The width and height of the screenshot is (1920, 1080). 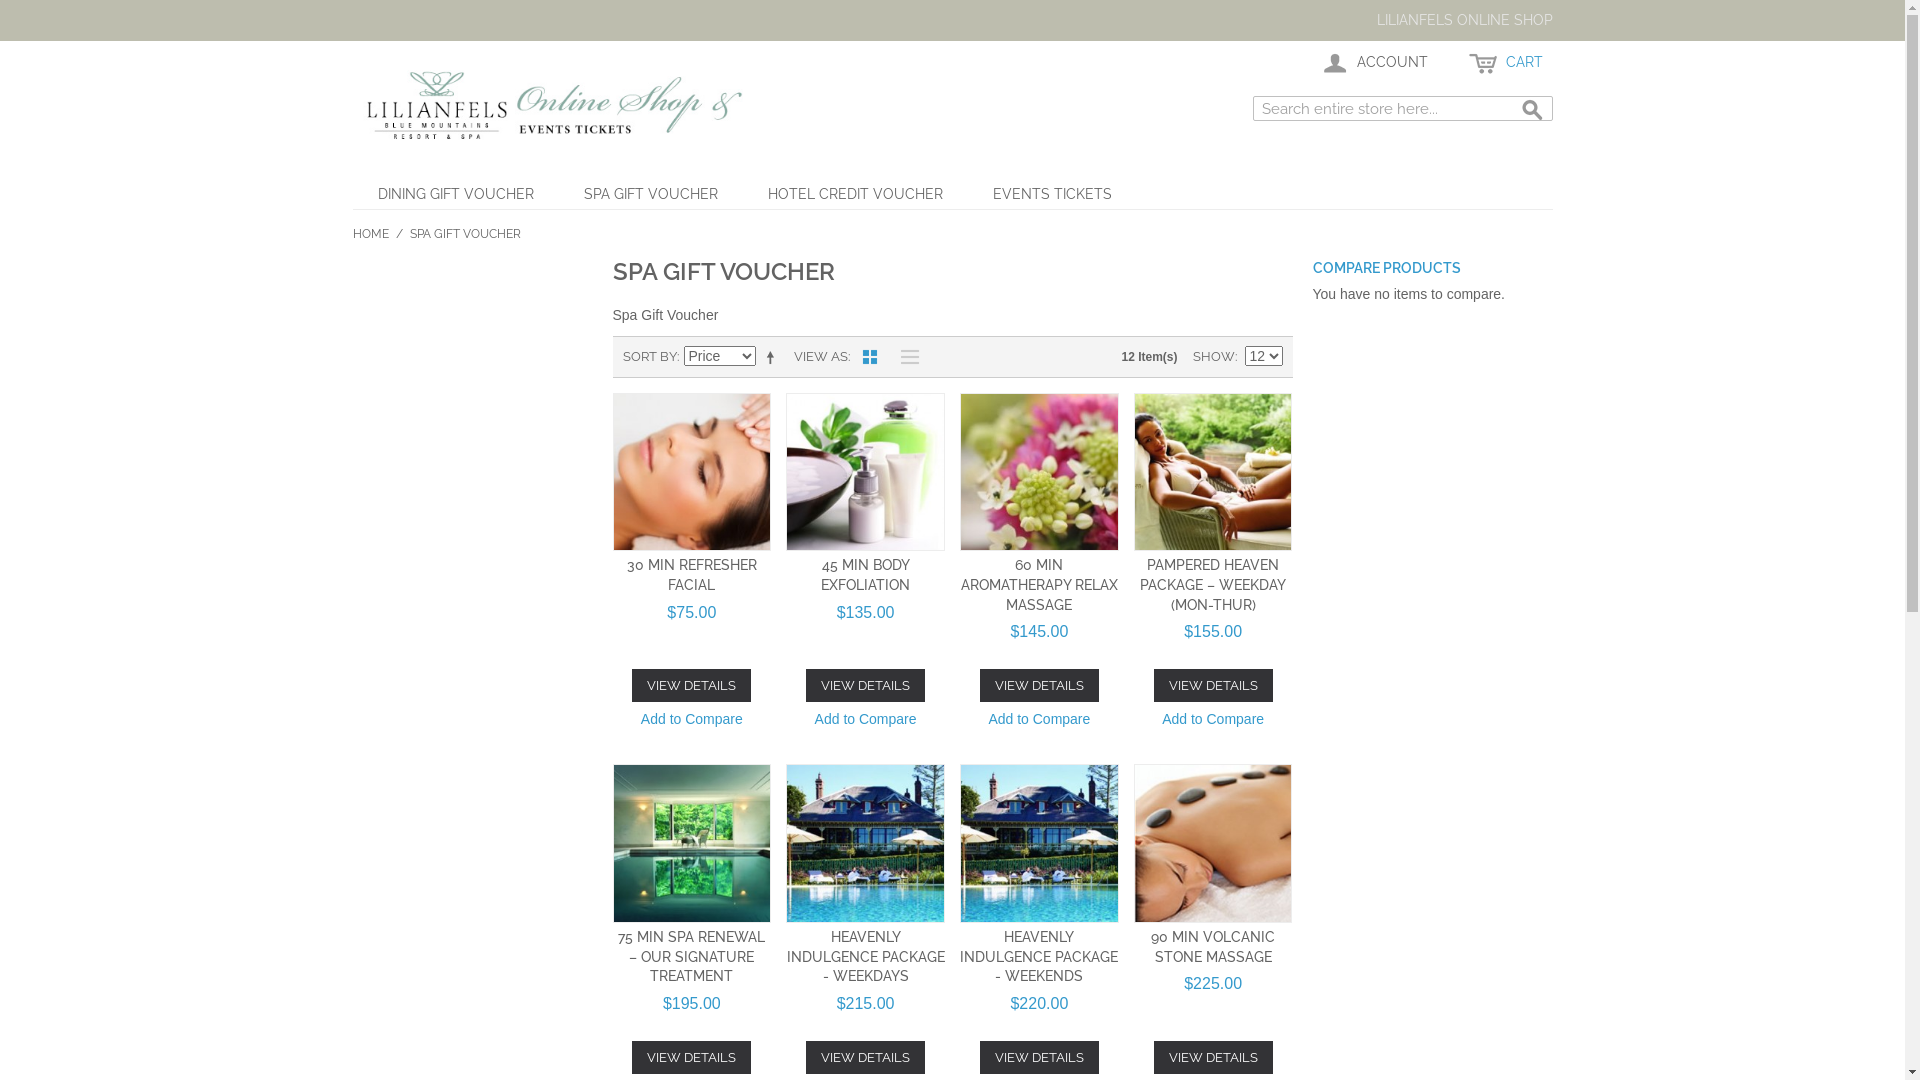 What do you see at coordinates (866, 575) in the screenshot?
I see `45 MIN BODY EXFOLIATION` at bounding box center [866, 575].